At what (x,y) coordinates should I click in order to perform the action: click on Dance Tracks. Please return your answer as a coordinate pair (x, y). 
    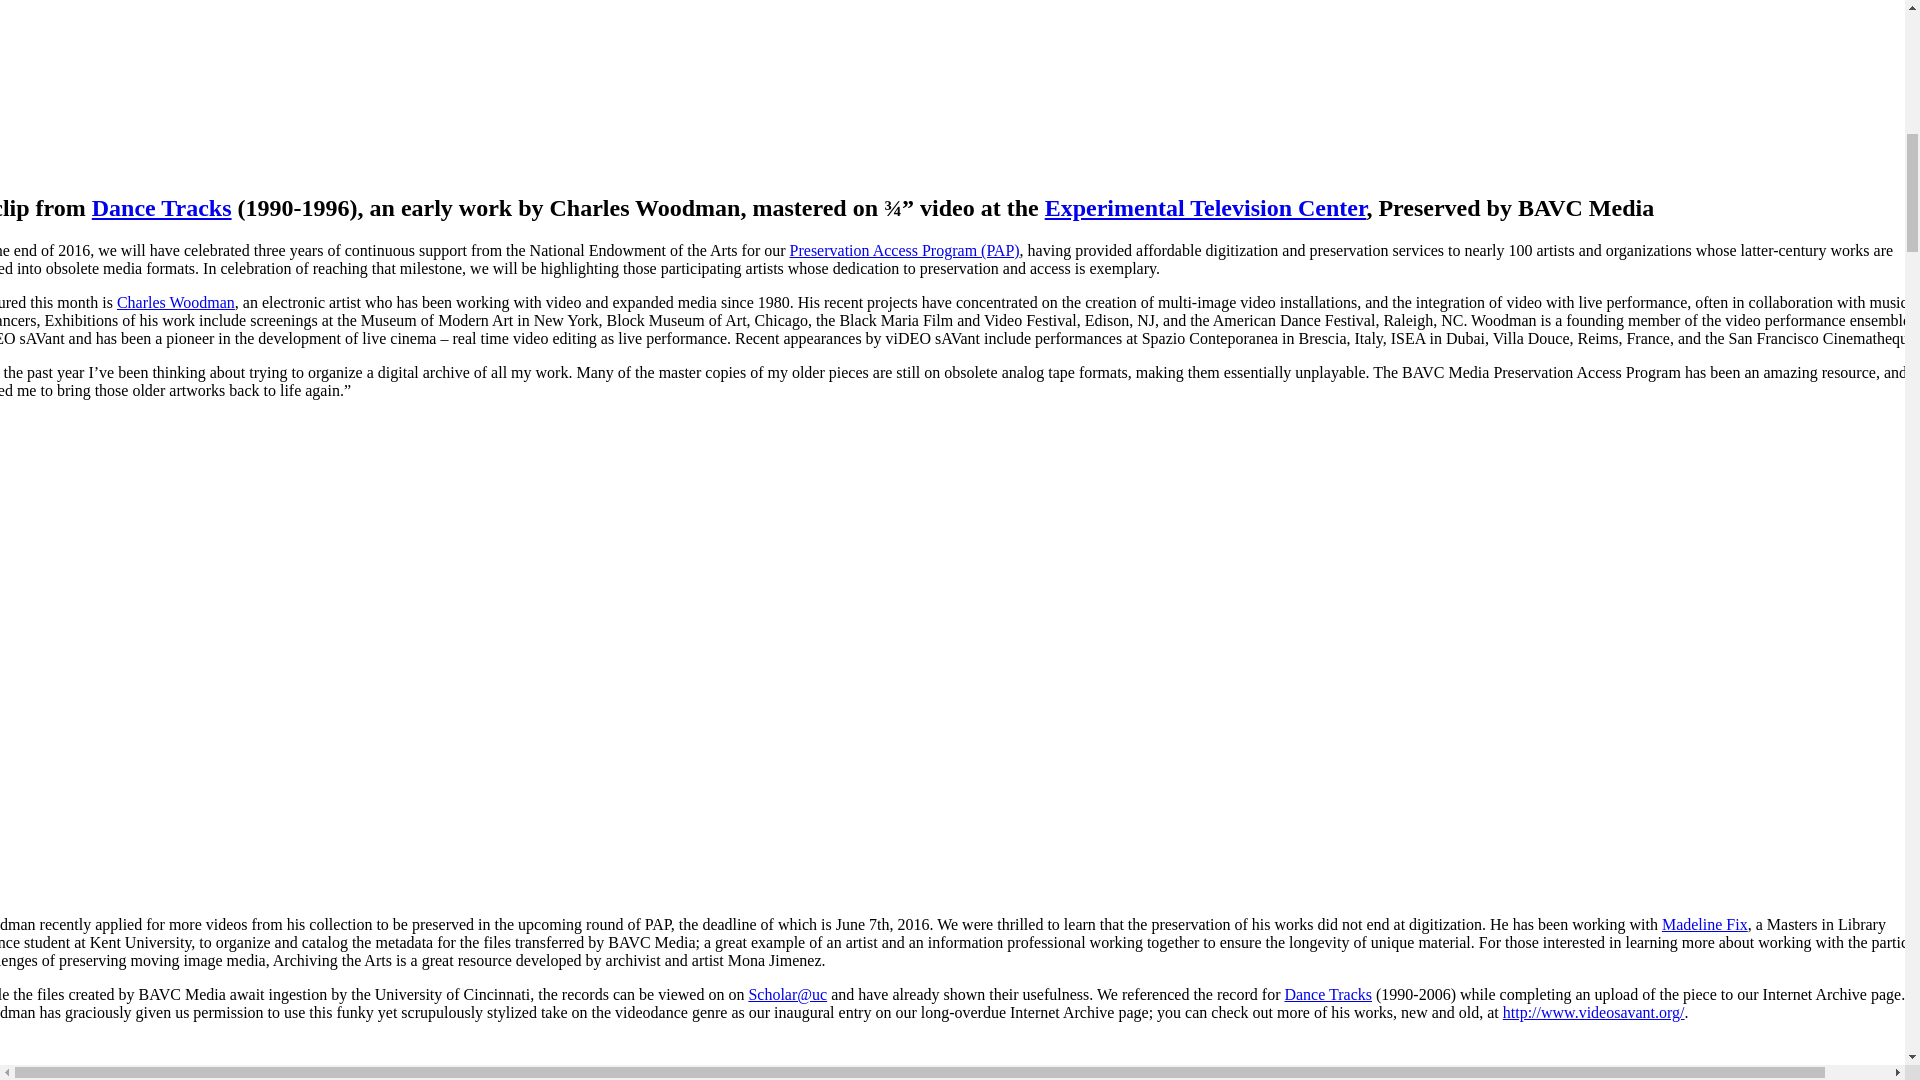
    Looking at the image, I should click on (162, 208).